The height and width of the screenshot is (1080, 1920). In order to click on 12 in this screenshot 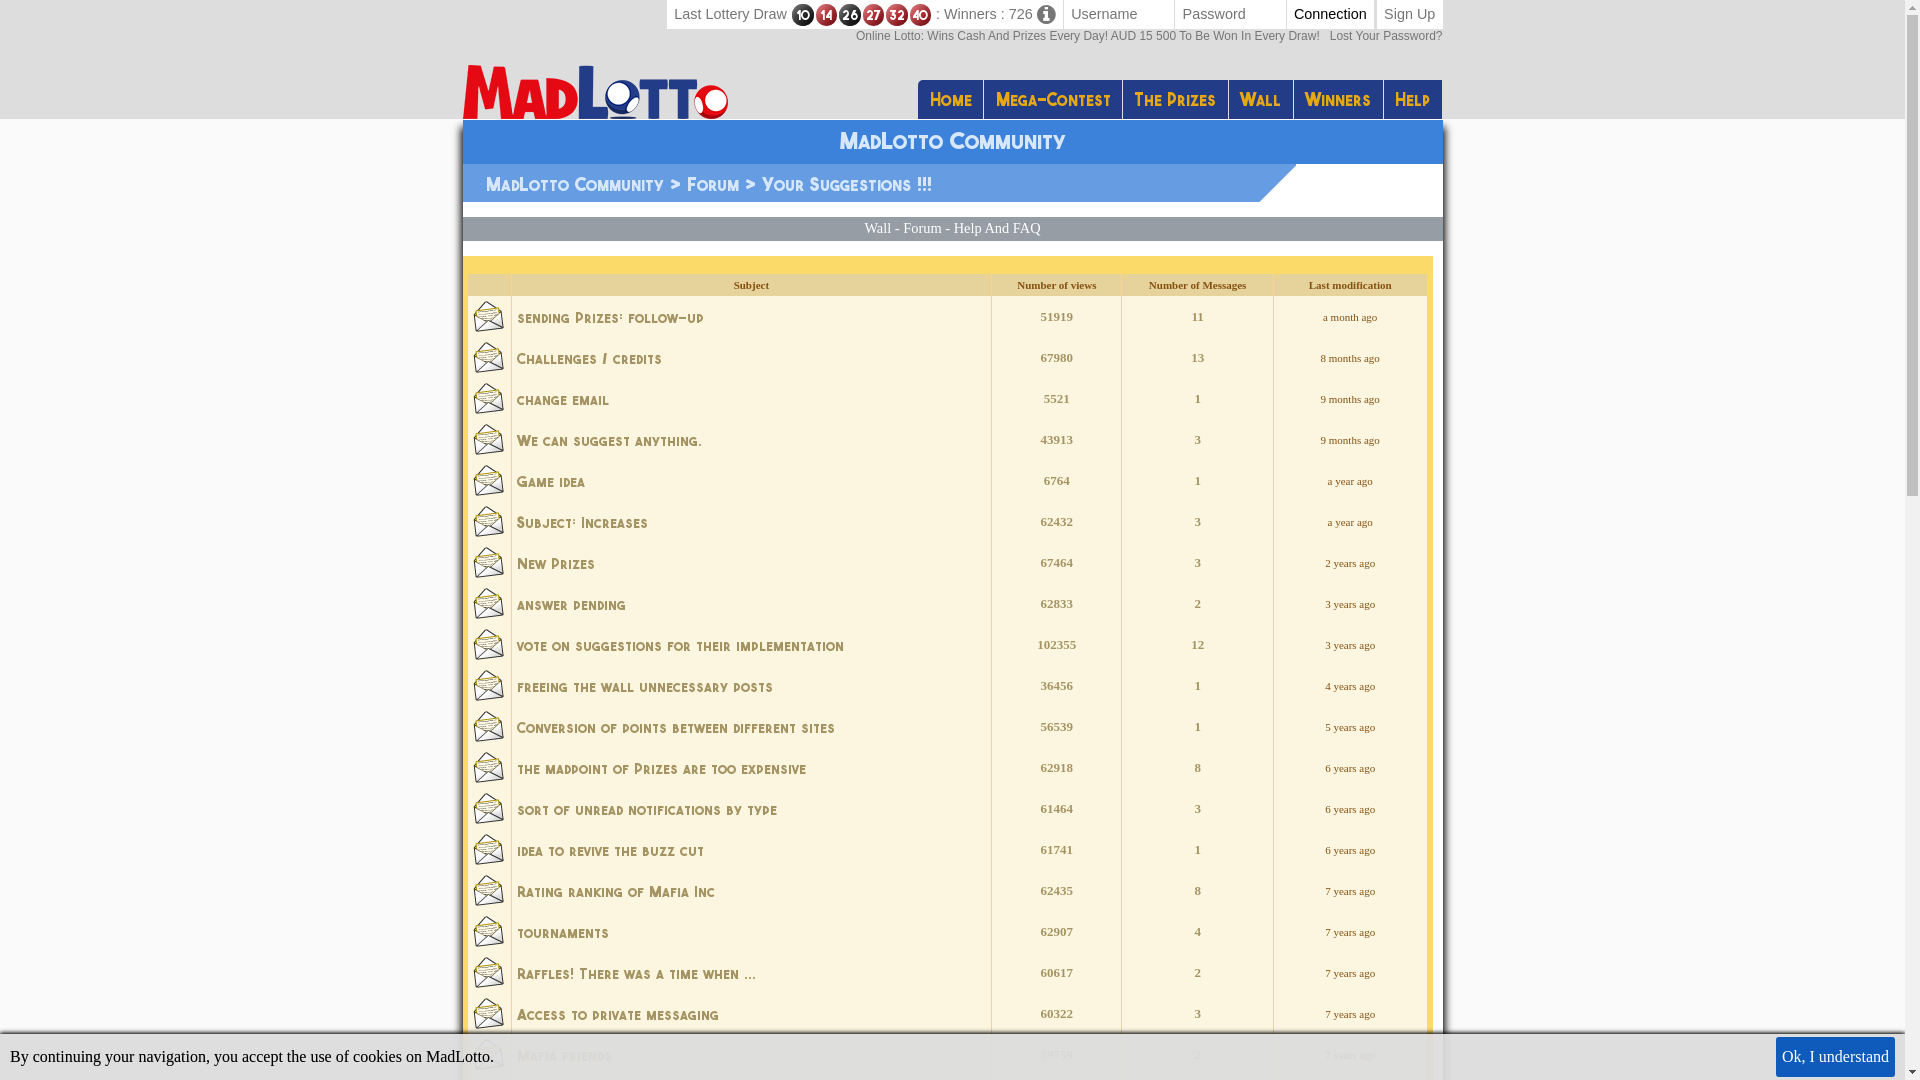, I will do `click(1197, 645)`.